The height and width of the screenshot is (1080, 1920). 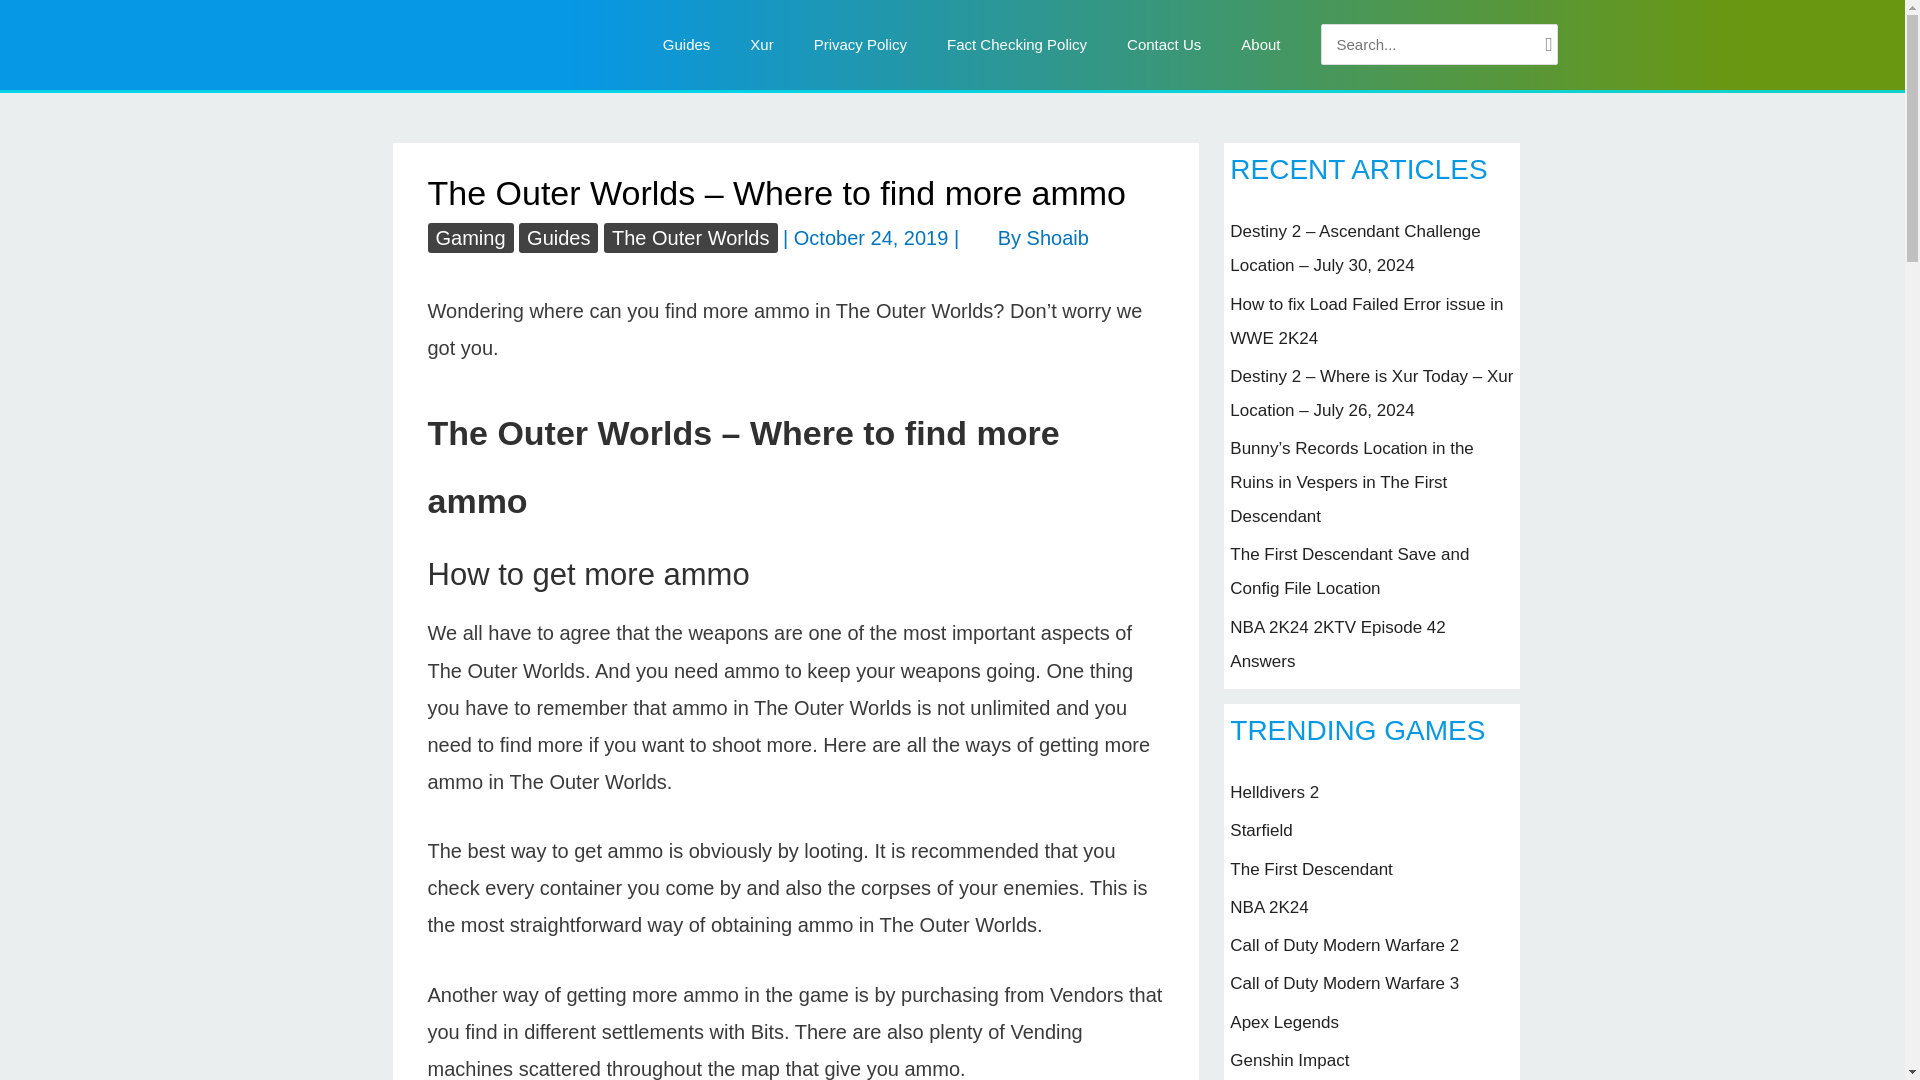 What do you see at coordinates (1058, 238) in the screenshot?
I see `Shoaib` at bounding box center [1058, 238].